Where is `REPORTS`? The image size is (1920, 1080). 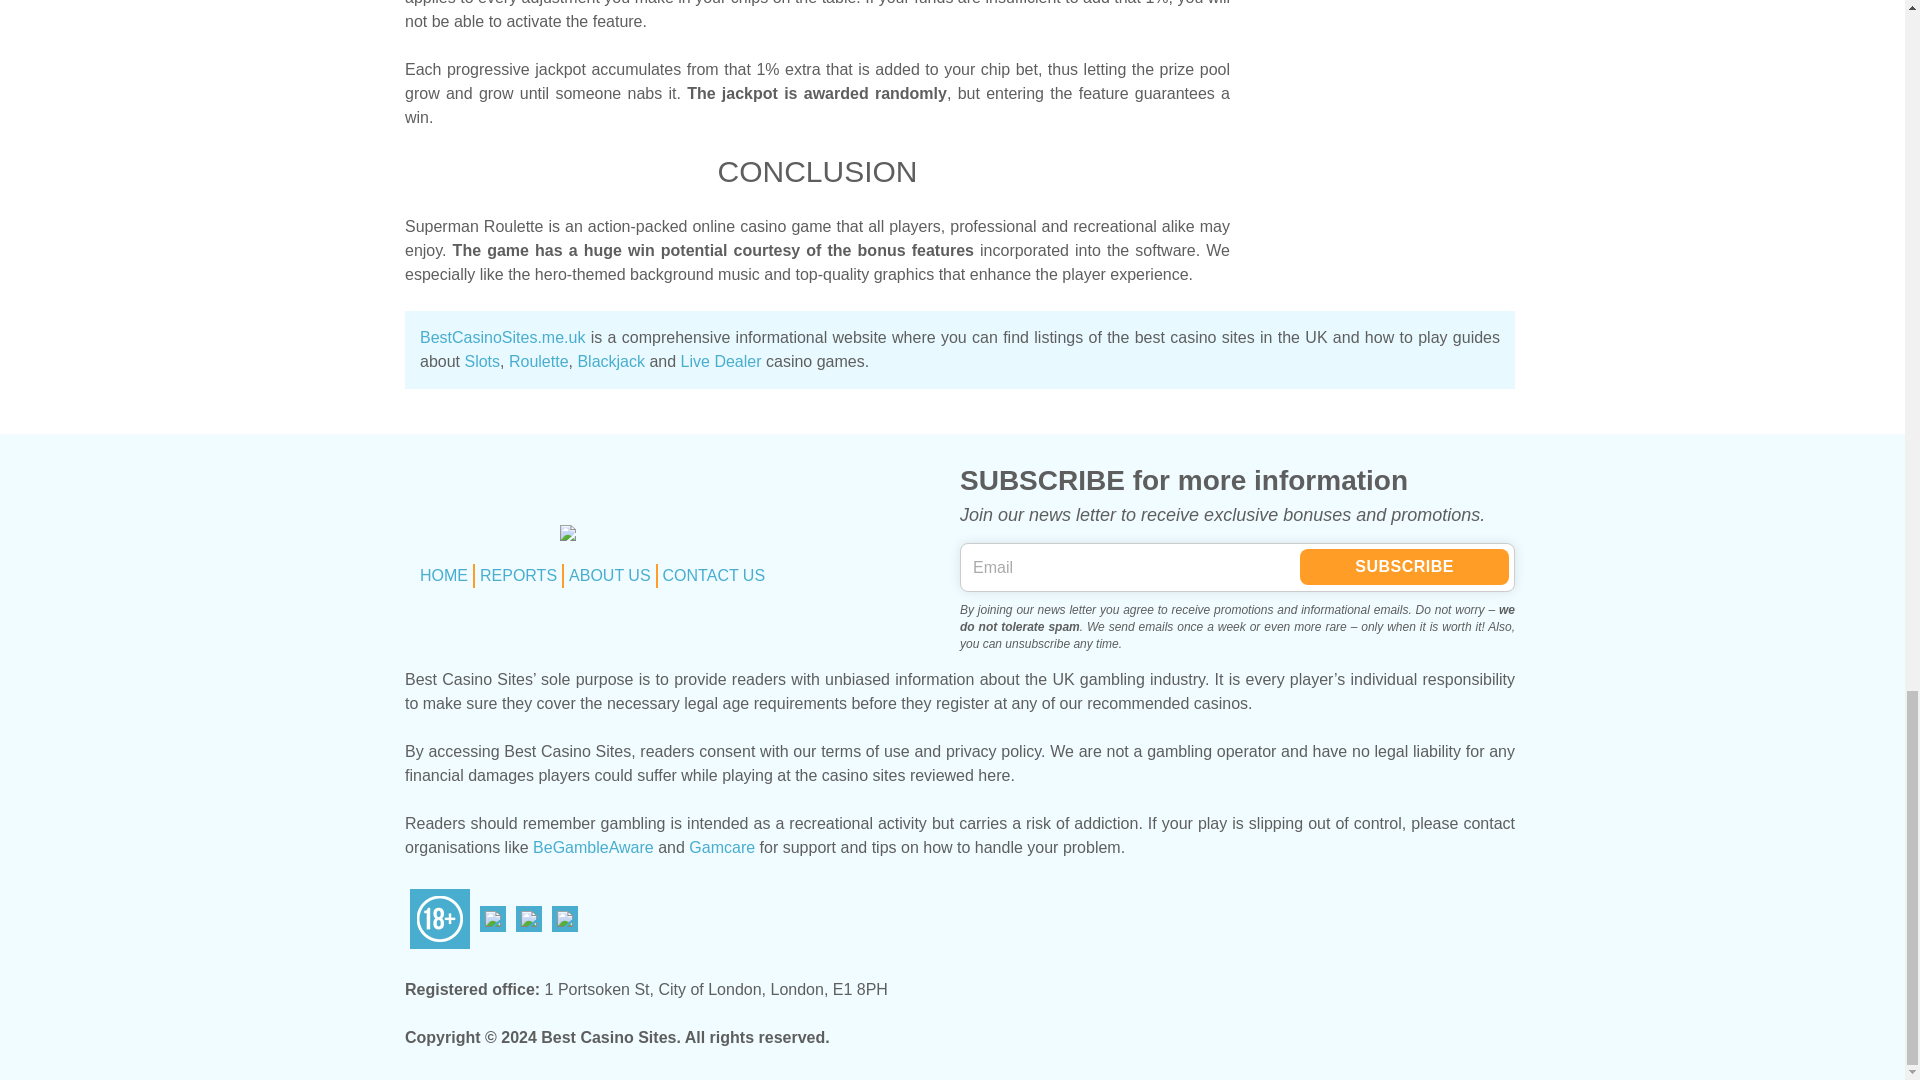
REPORTS is located at coordinates (518, 576).